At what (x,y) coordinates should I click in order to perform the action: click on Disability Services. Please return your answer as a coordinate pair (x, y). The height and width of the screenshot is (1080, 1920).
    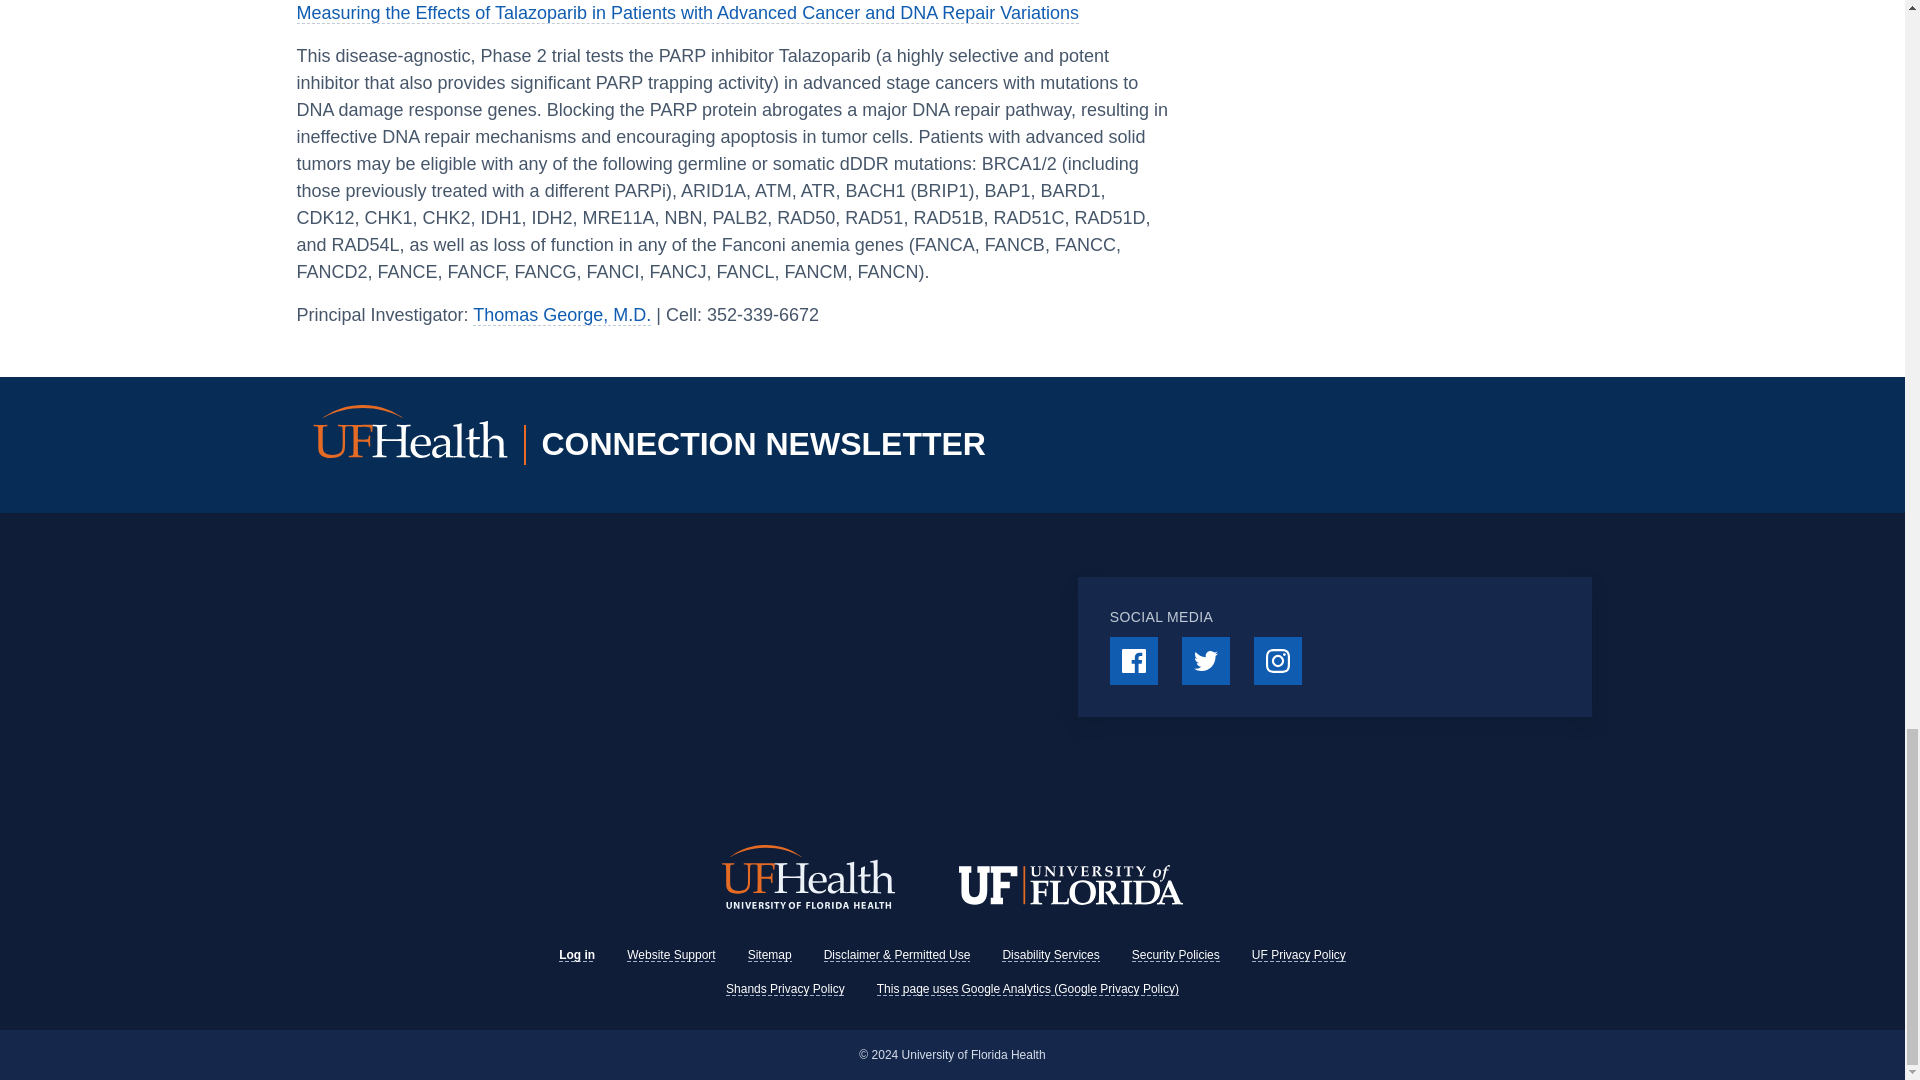
    Looking at the image, I should click on (1050, 955).